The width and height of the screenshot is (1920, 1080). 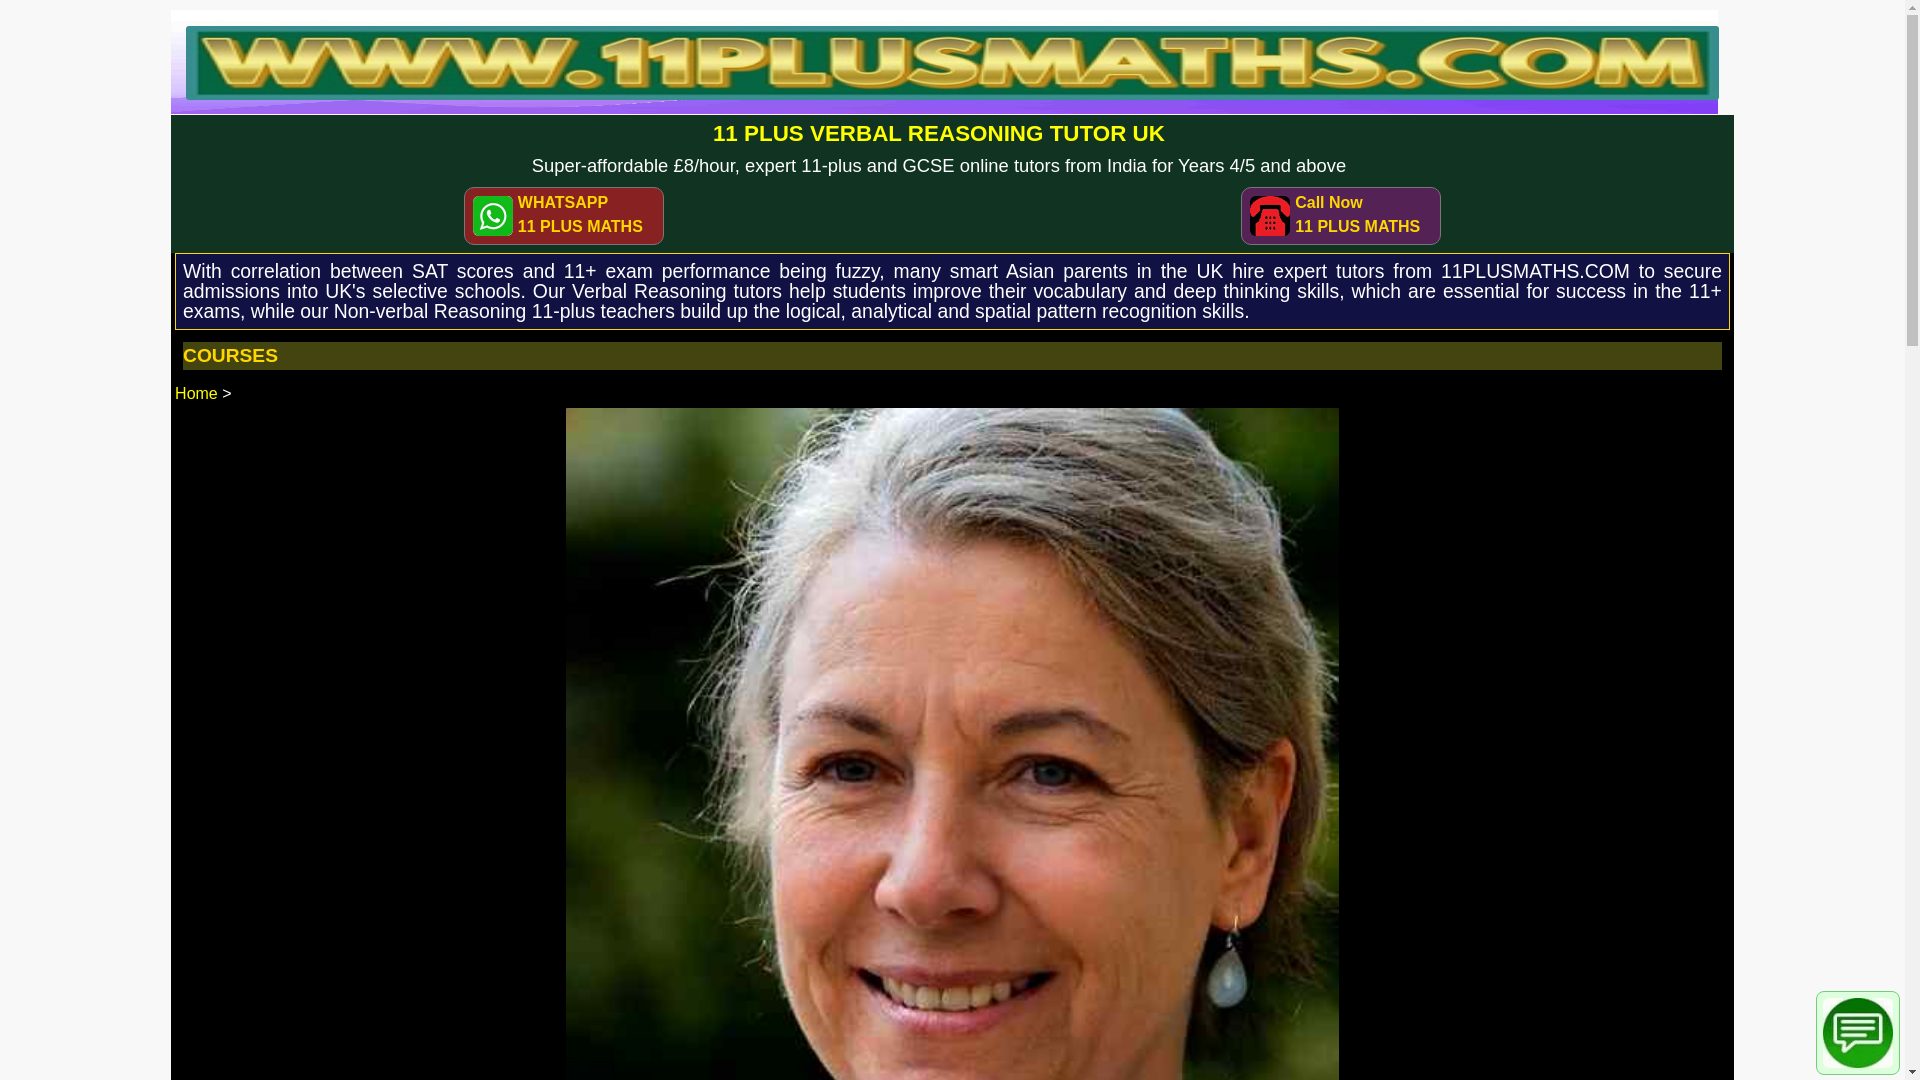 What do you see at coordinates (862, 408) in the screenshot?
I see `SUBMIT` at bounding box center [862, 408].